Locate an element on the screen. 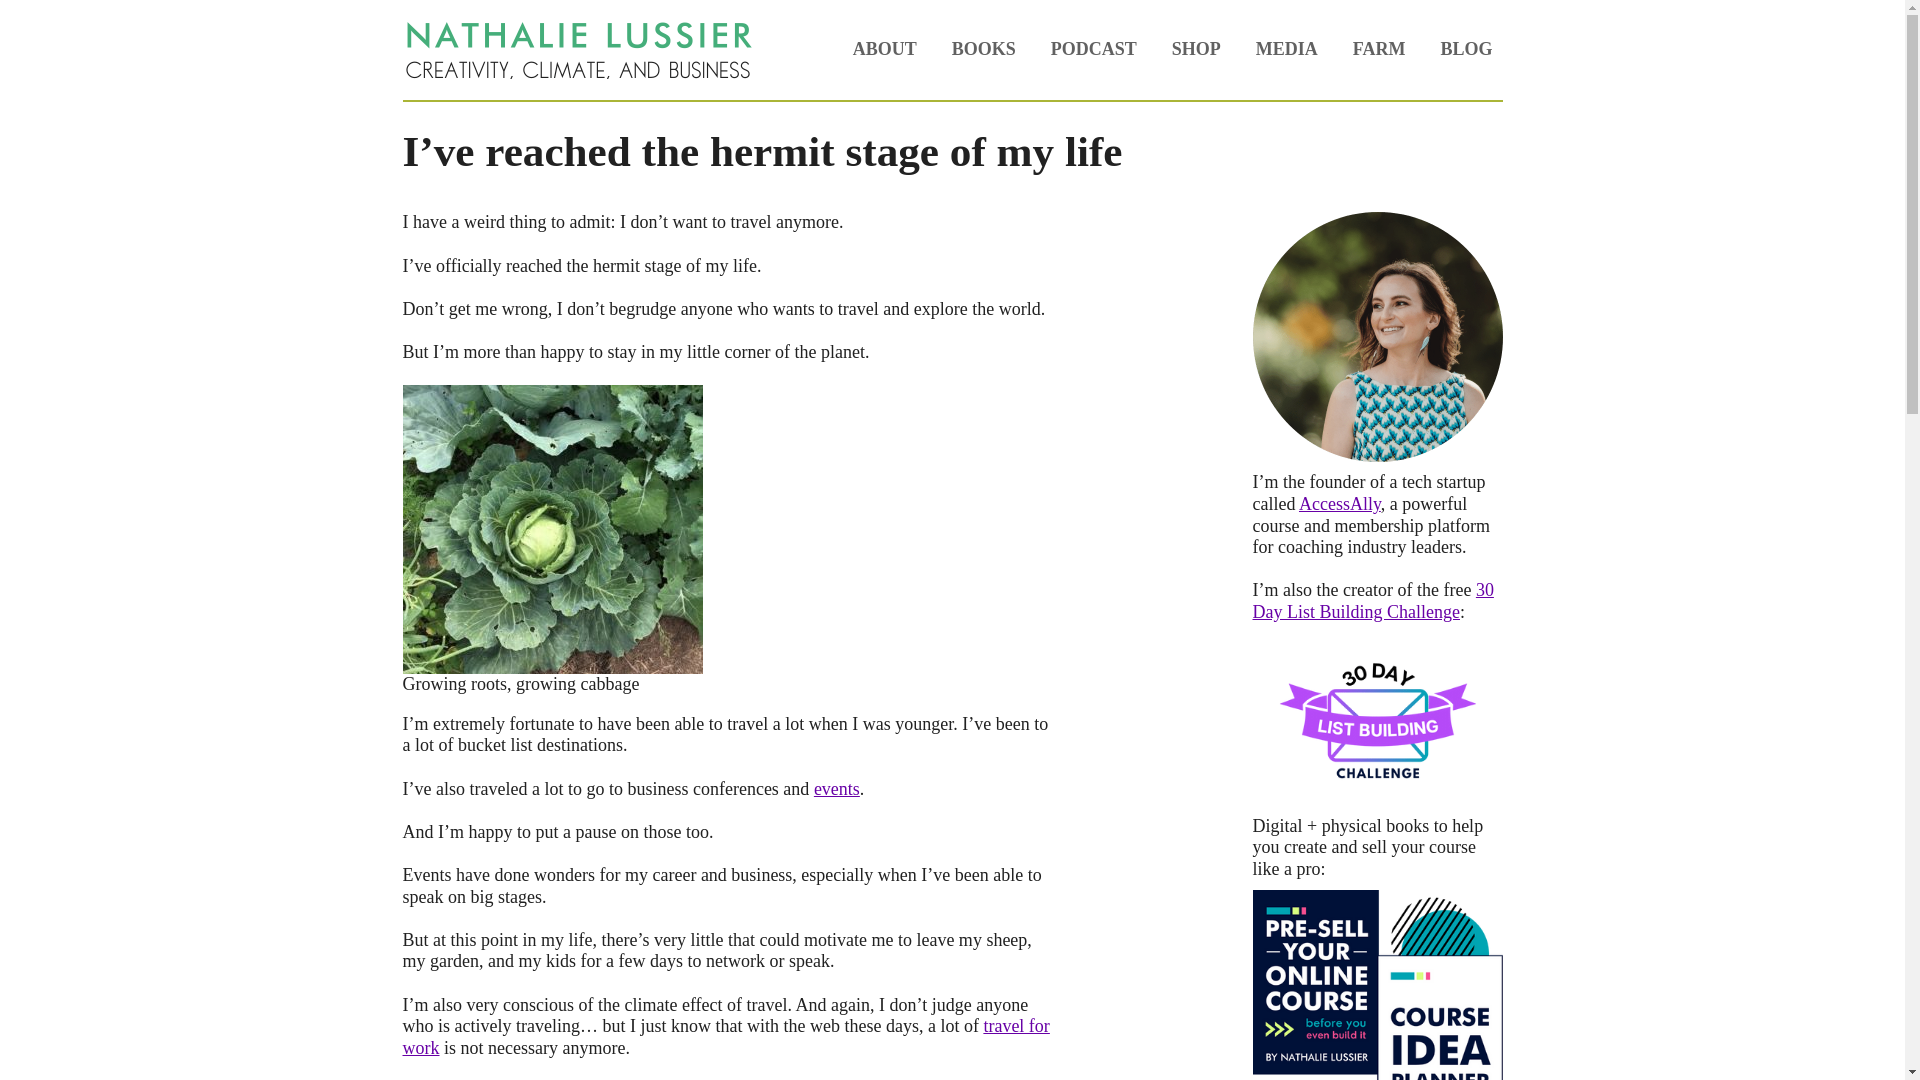 This screenshot has height=1080, width=1920. BOOKS is located at coordinates (984, 50).